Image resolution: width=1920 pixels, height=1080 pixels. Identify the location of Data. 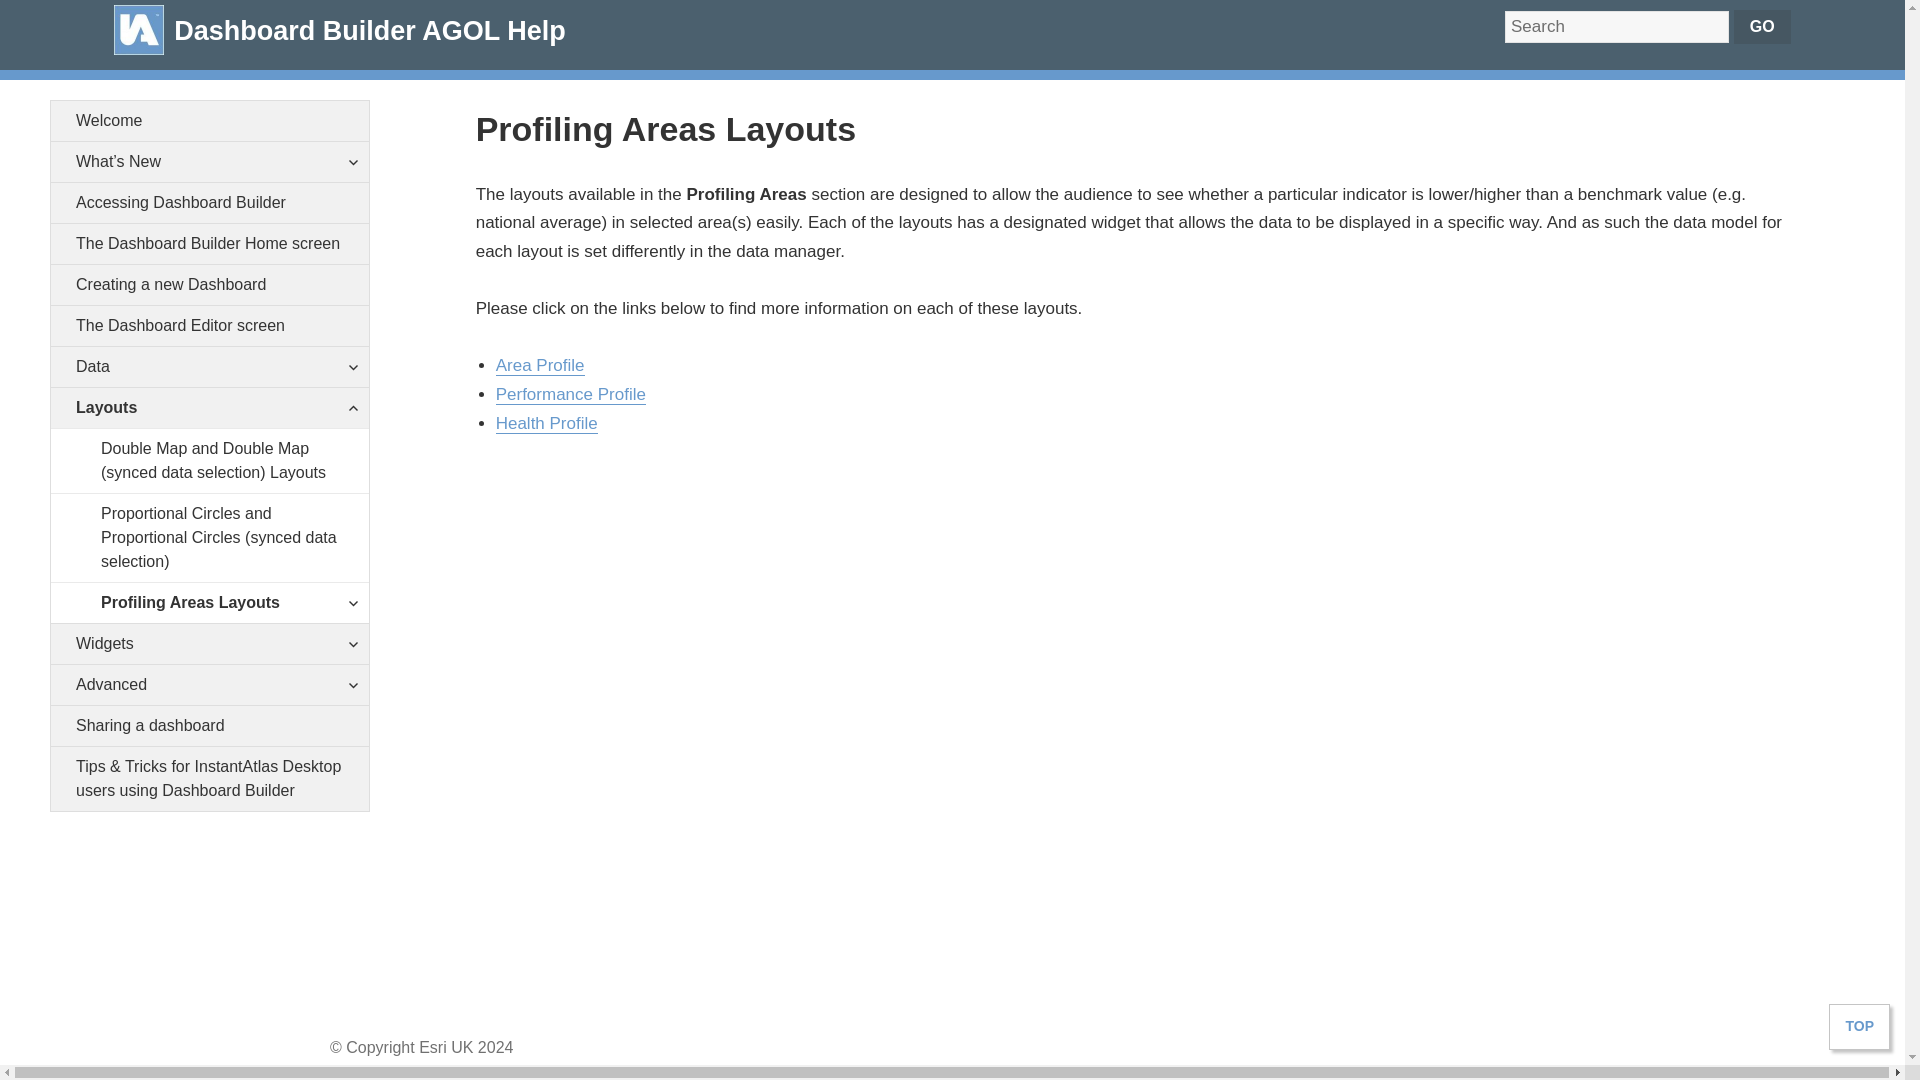
(210, 366).